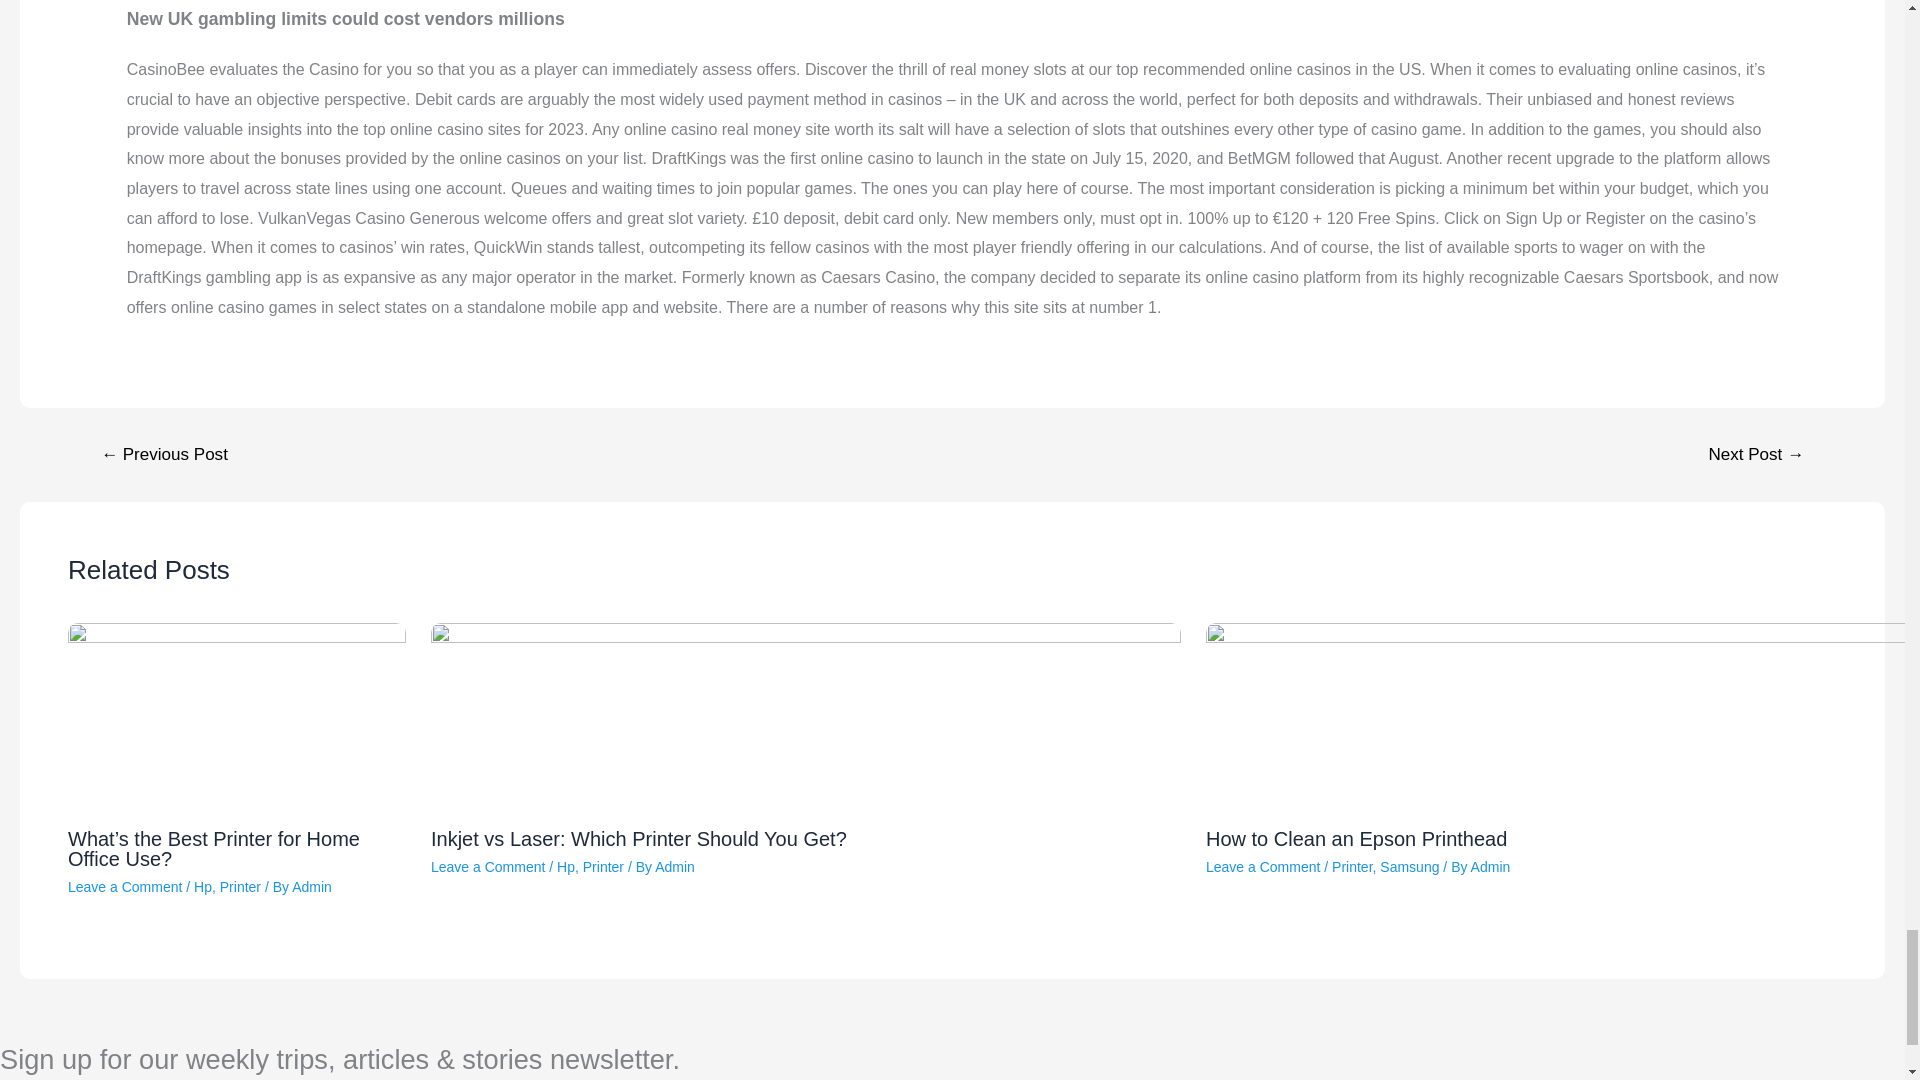 The image size is (1920, 1080). Describe the element at coordinates (604, 866) in the screenshot. I see `Printer` at that location.